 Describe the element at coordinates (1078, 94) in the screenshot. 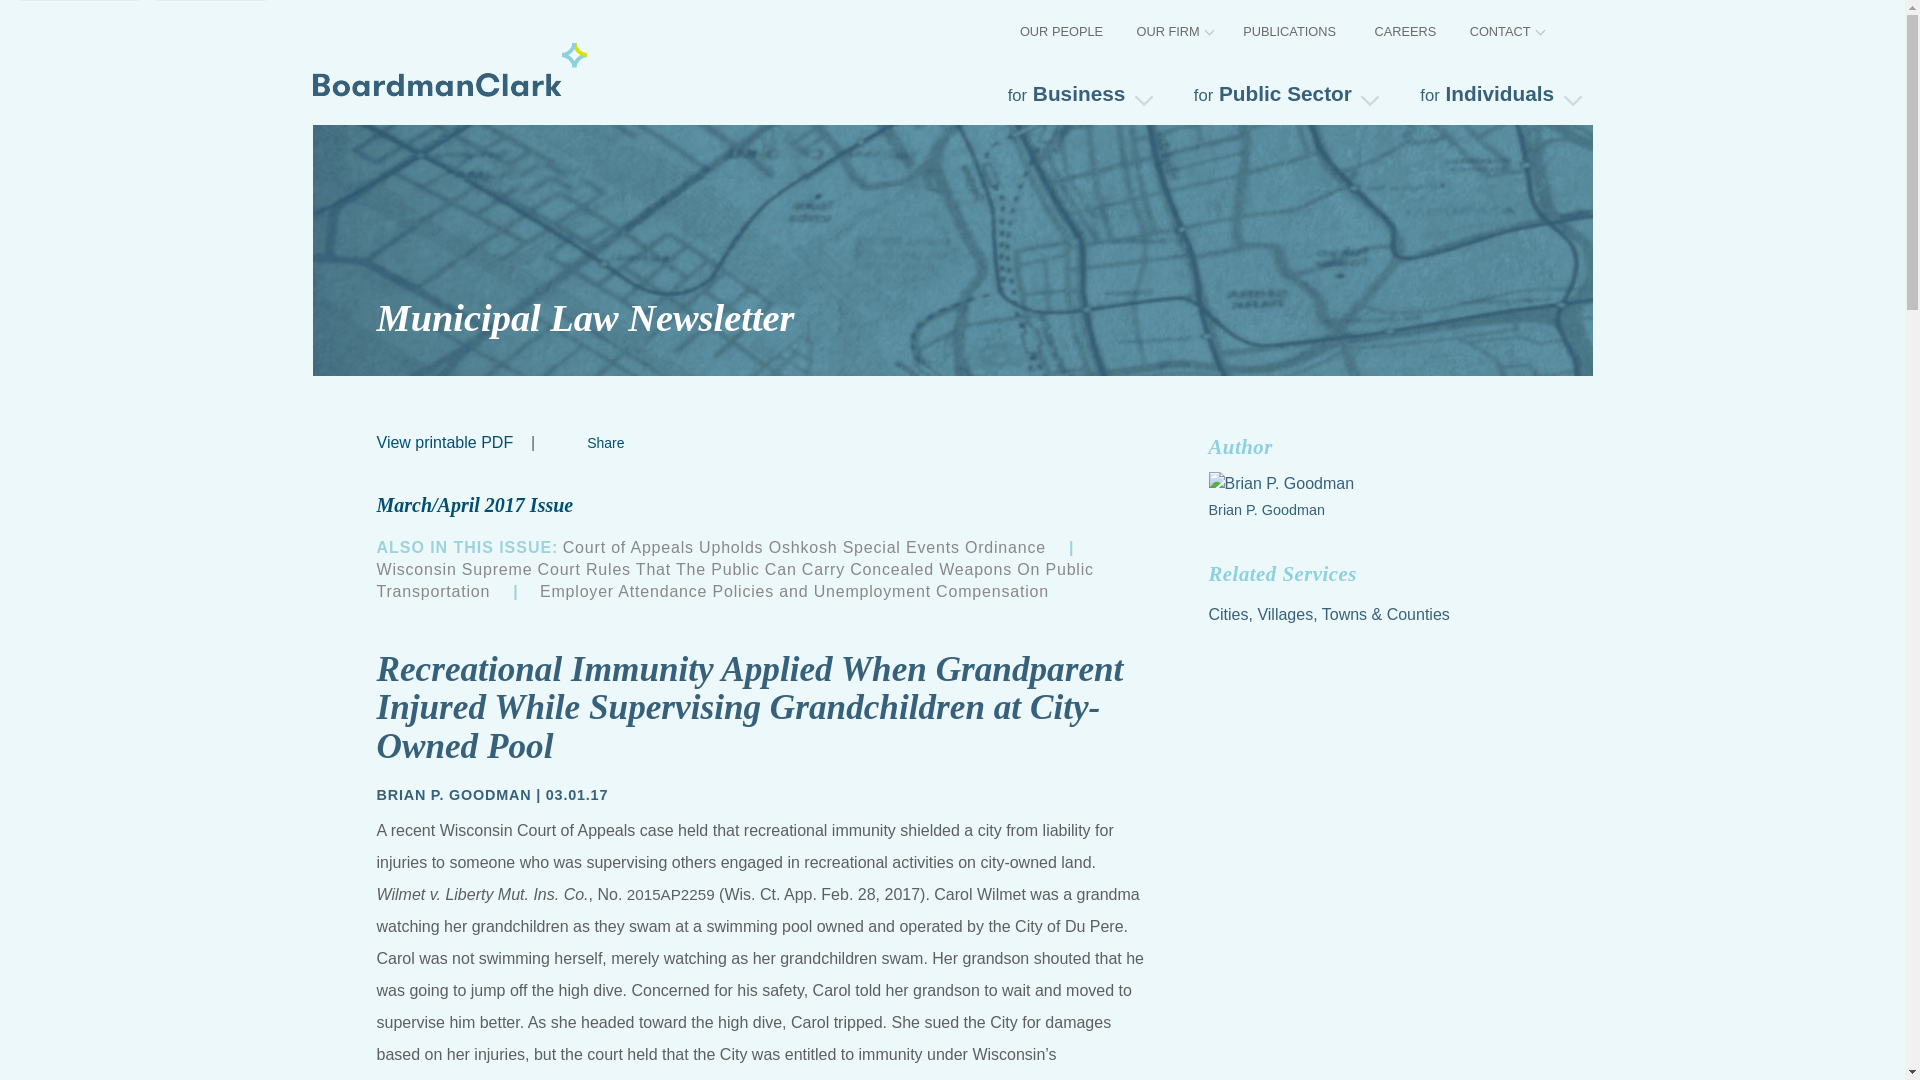

I see `for Business` at that location.